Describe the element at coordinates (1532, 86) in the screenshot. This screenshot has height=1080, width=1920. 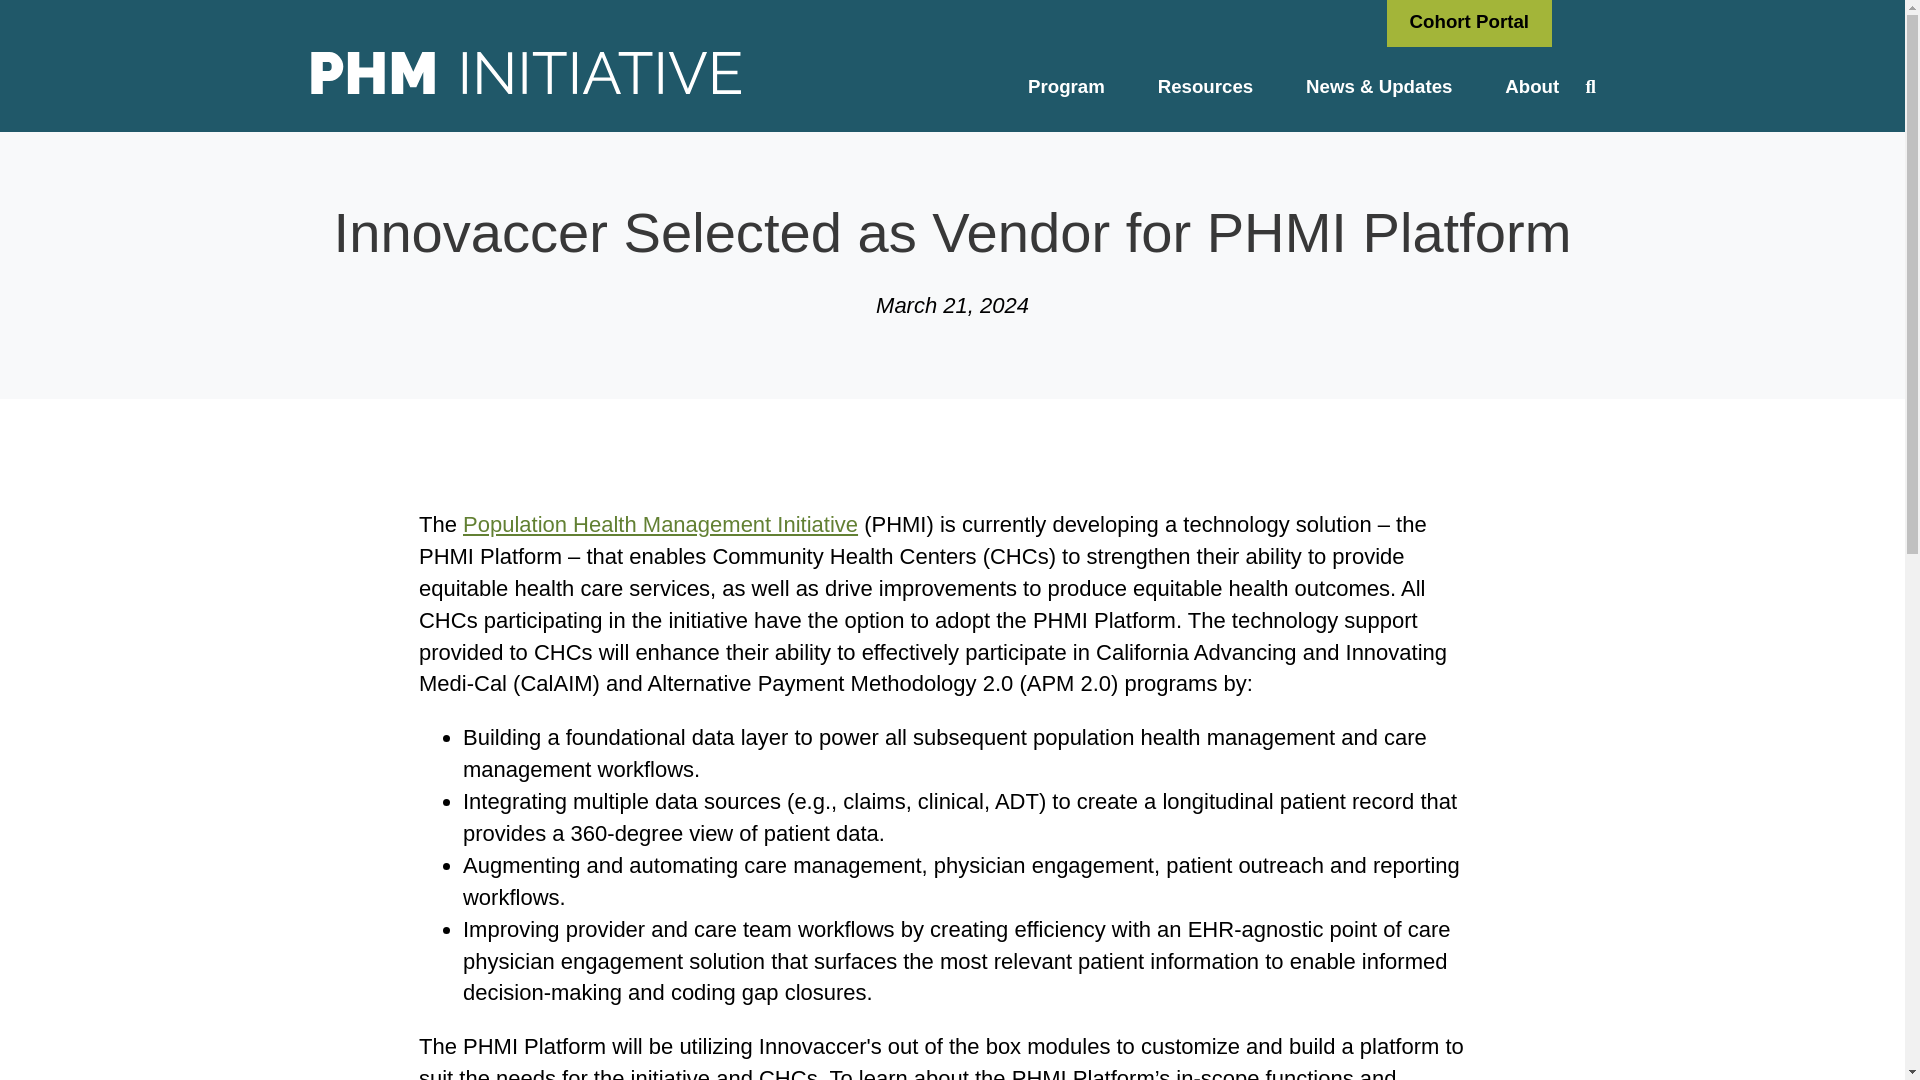
I see `About` at that location.